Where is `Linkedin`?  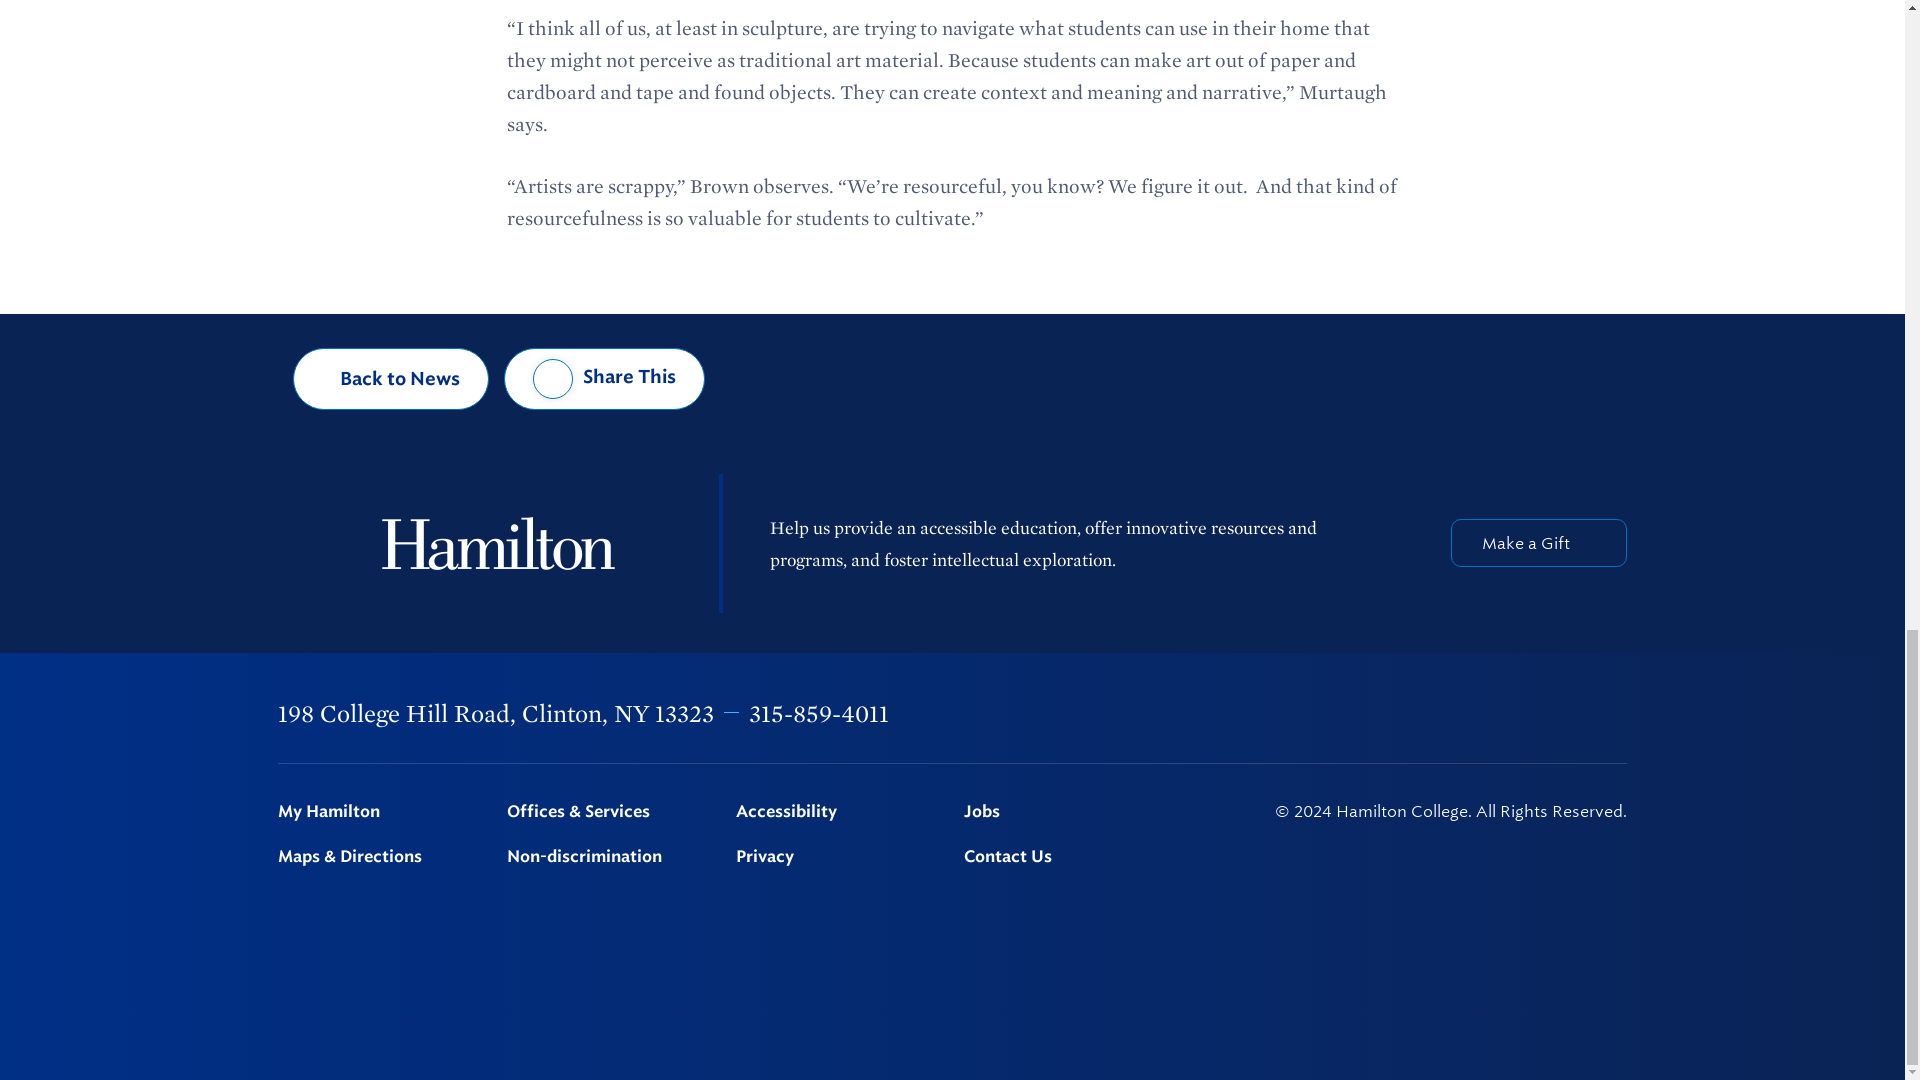
Linkedin is located at coordinates (1515, 713).